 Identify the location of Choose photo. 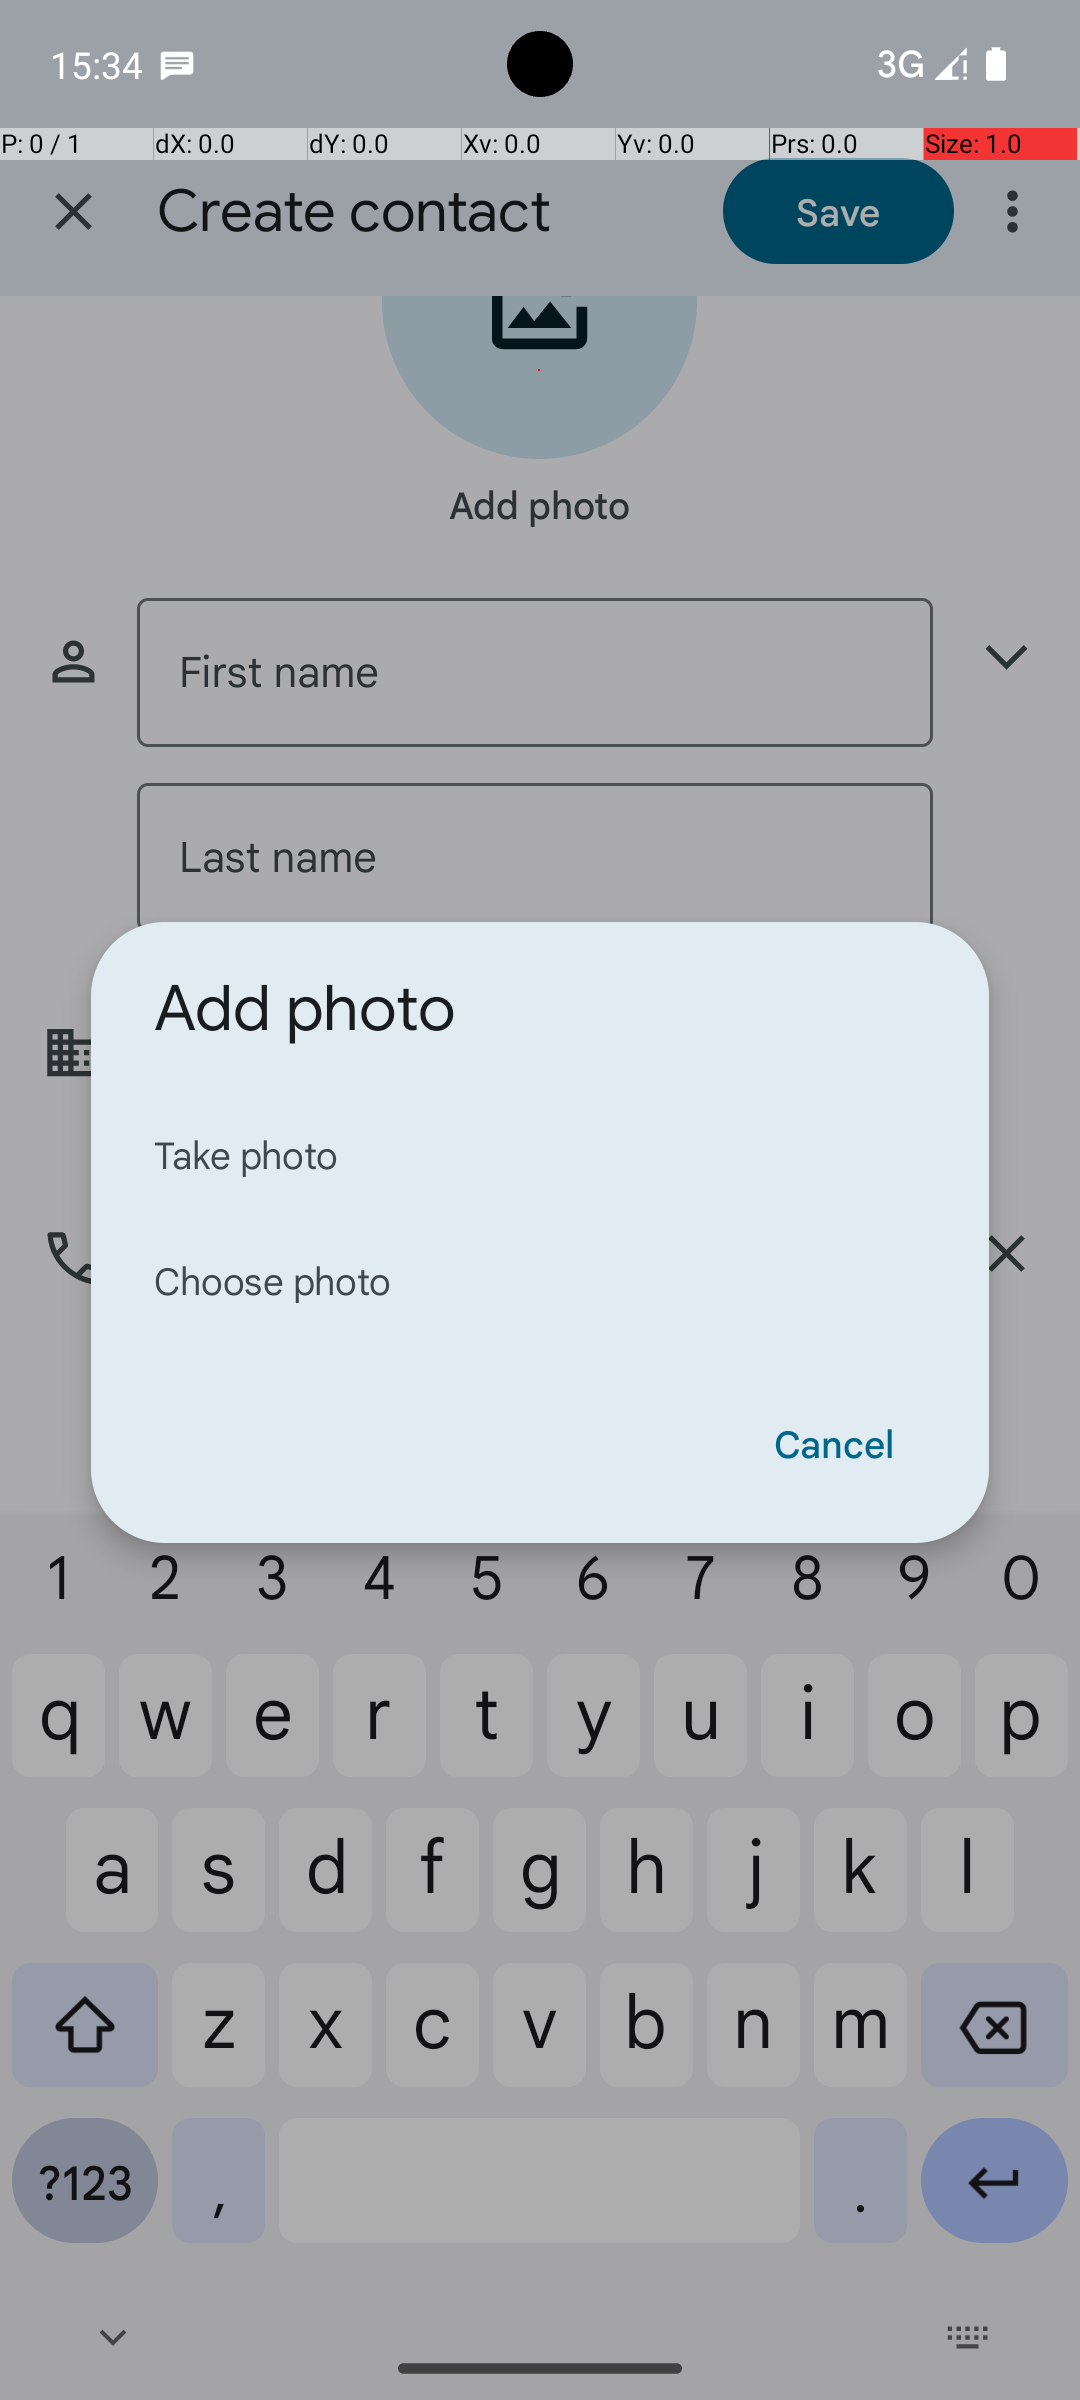
(540, 1280).